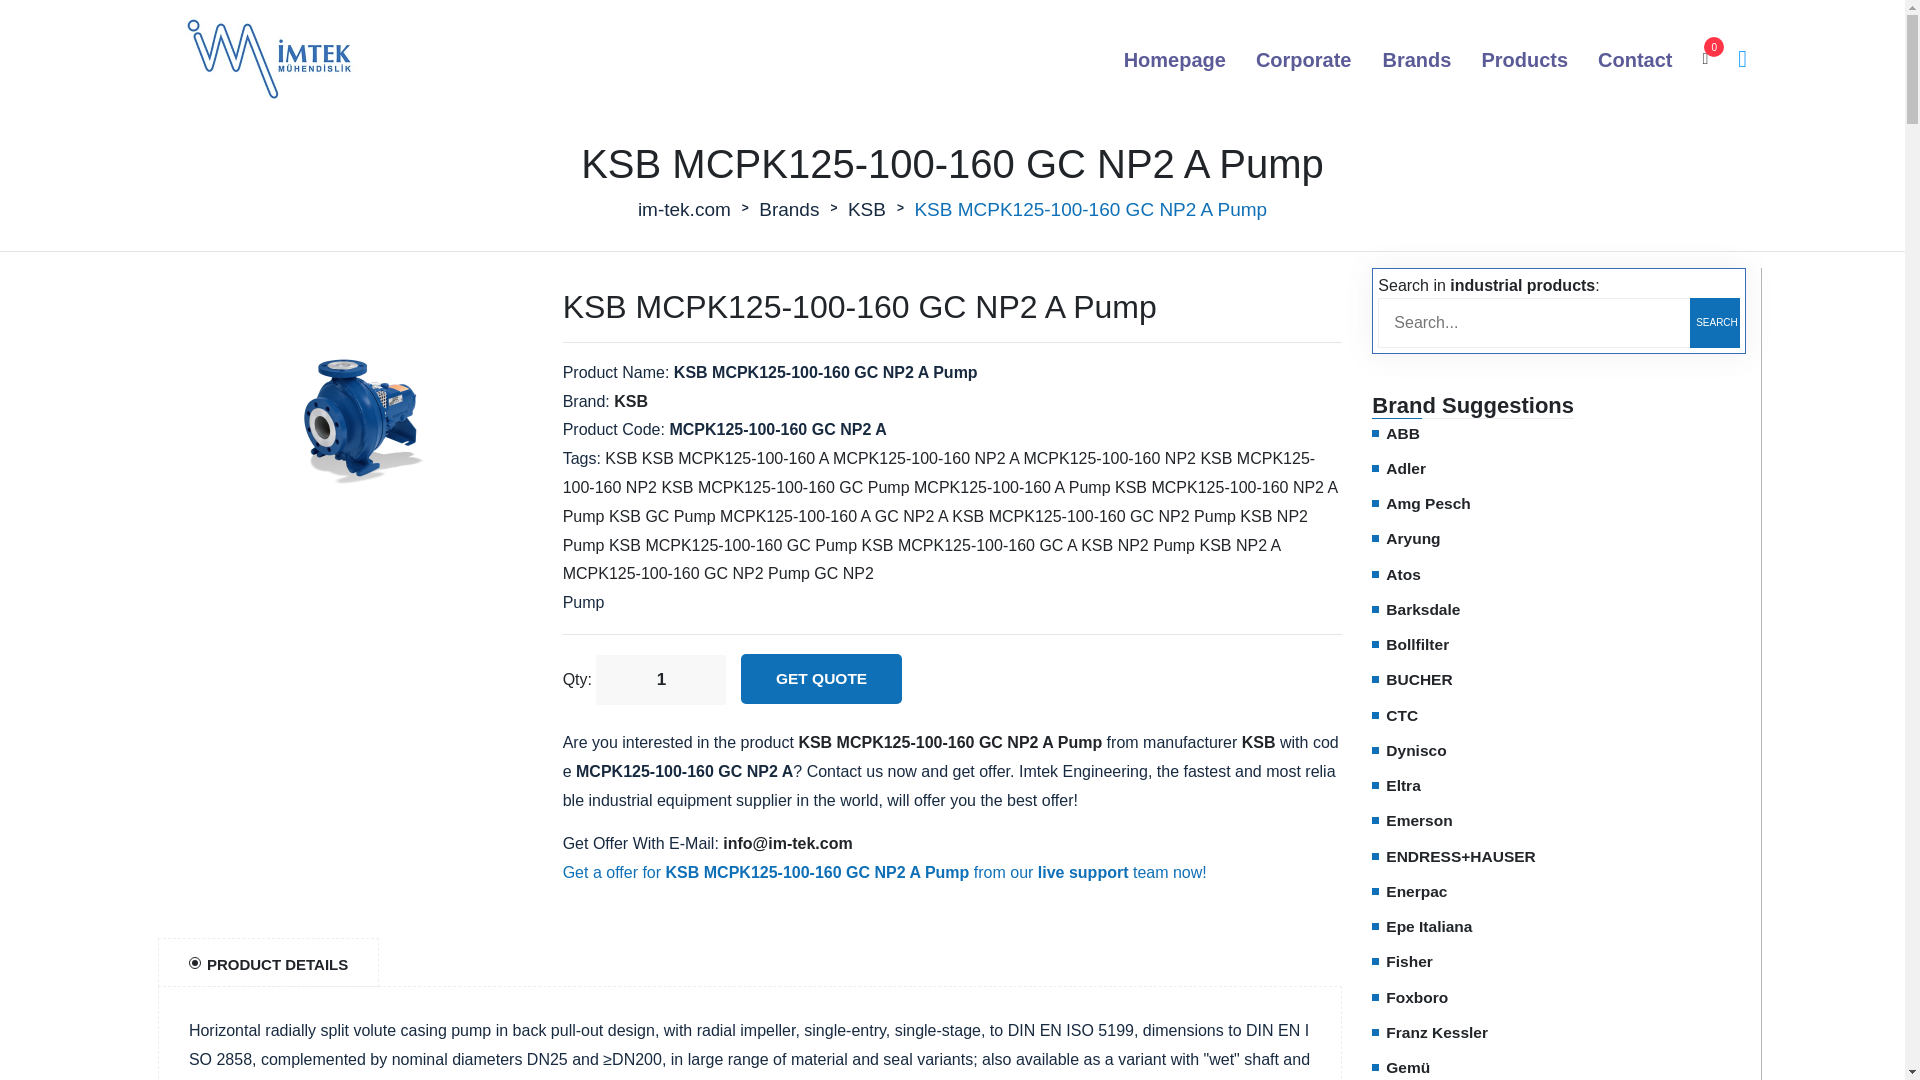 The image size is (1920, 1080). What do you see at coordinates (1137, 545) in the screenshot?
I see `KSB NP2 Pump` at bounding box center [1137, 545].